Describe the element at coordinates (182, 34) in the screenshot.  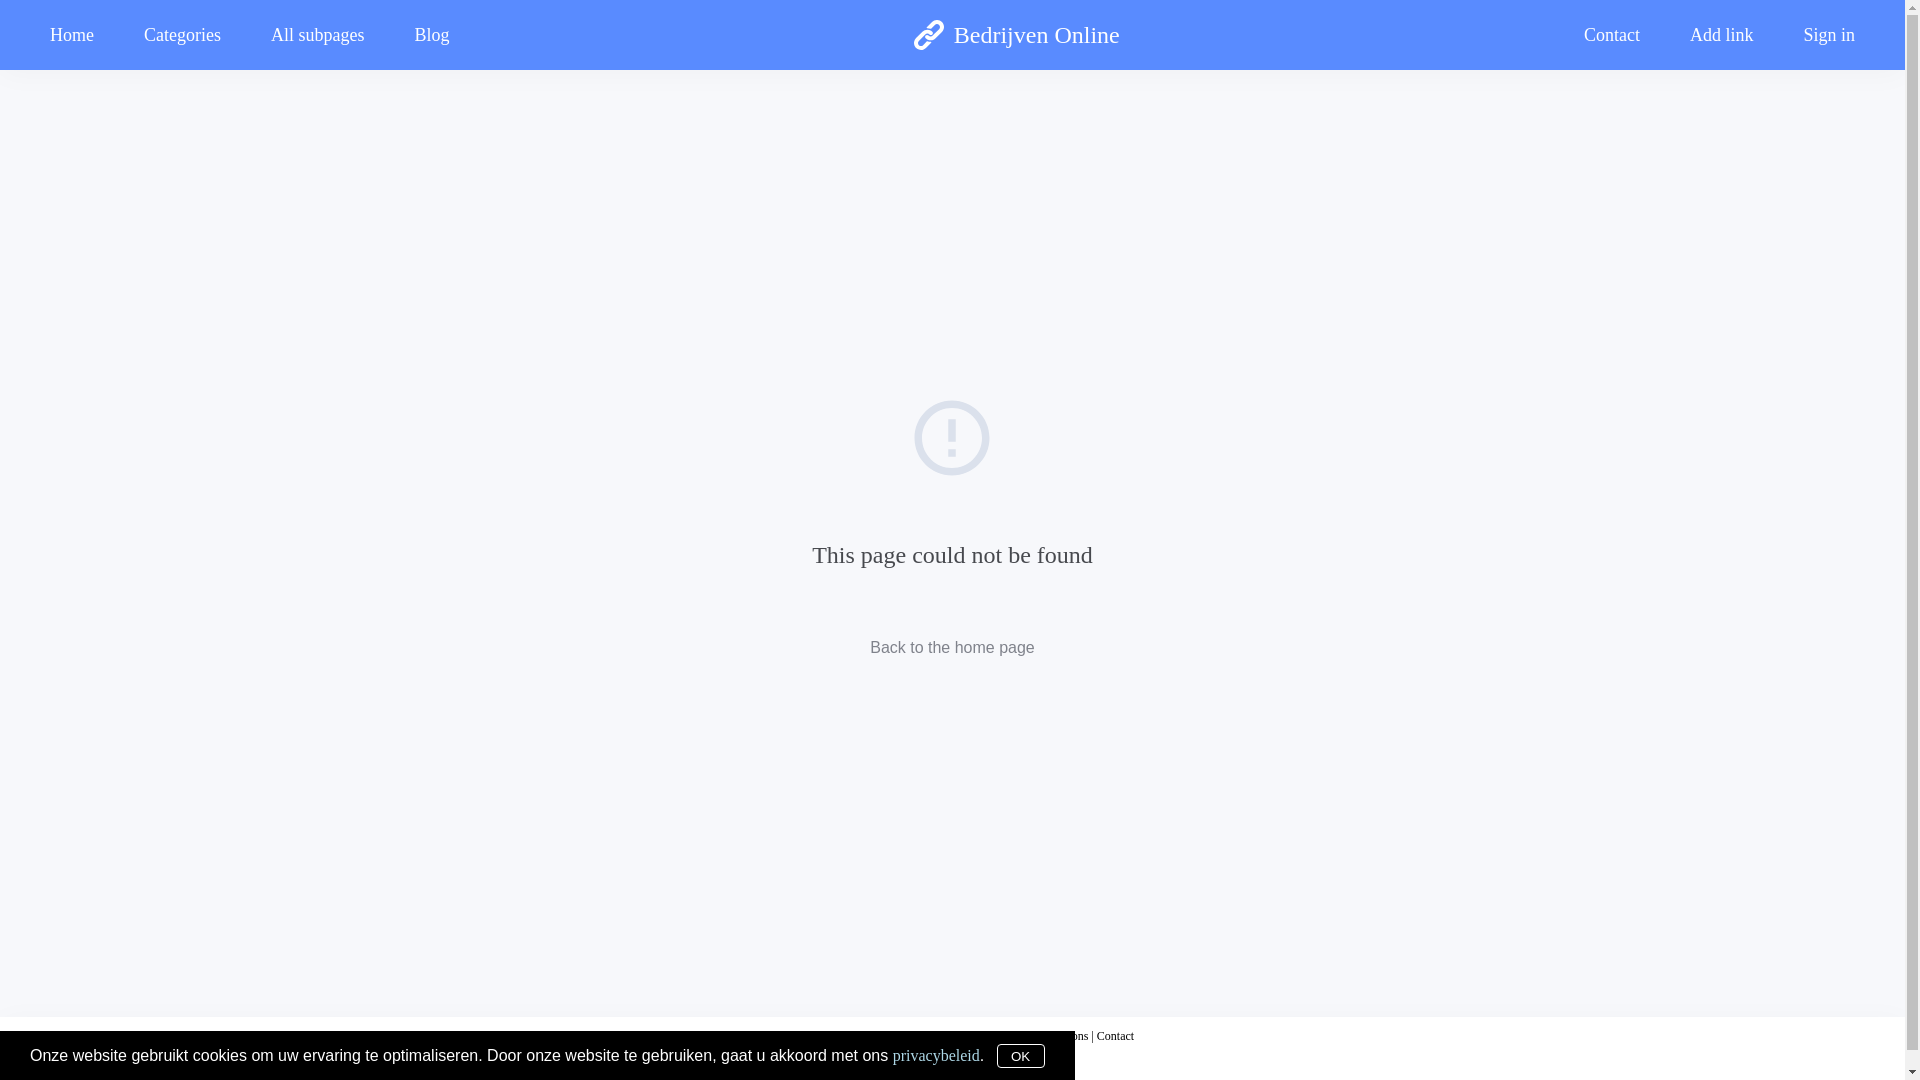
I see `Categories` at that location.